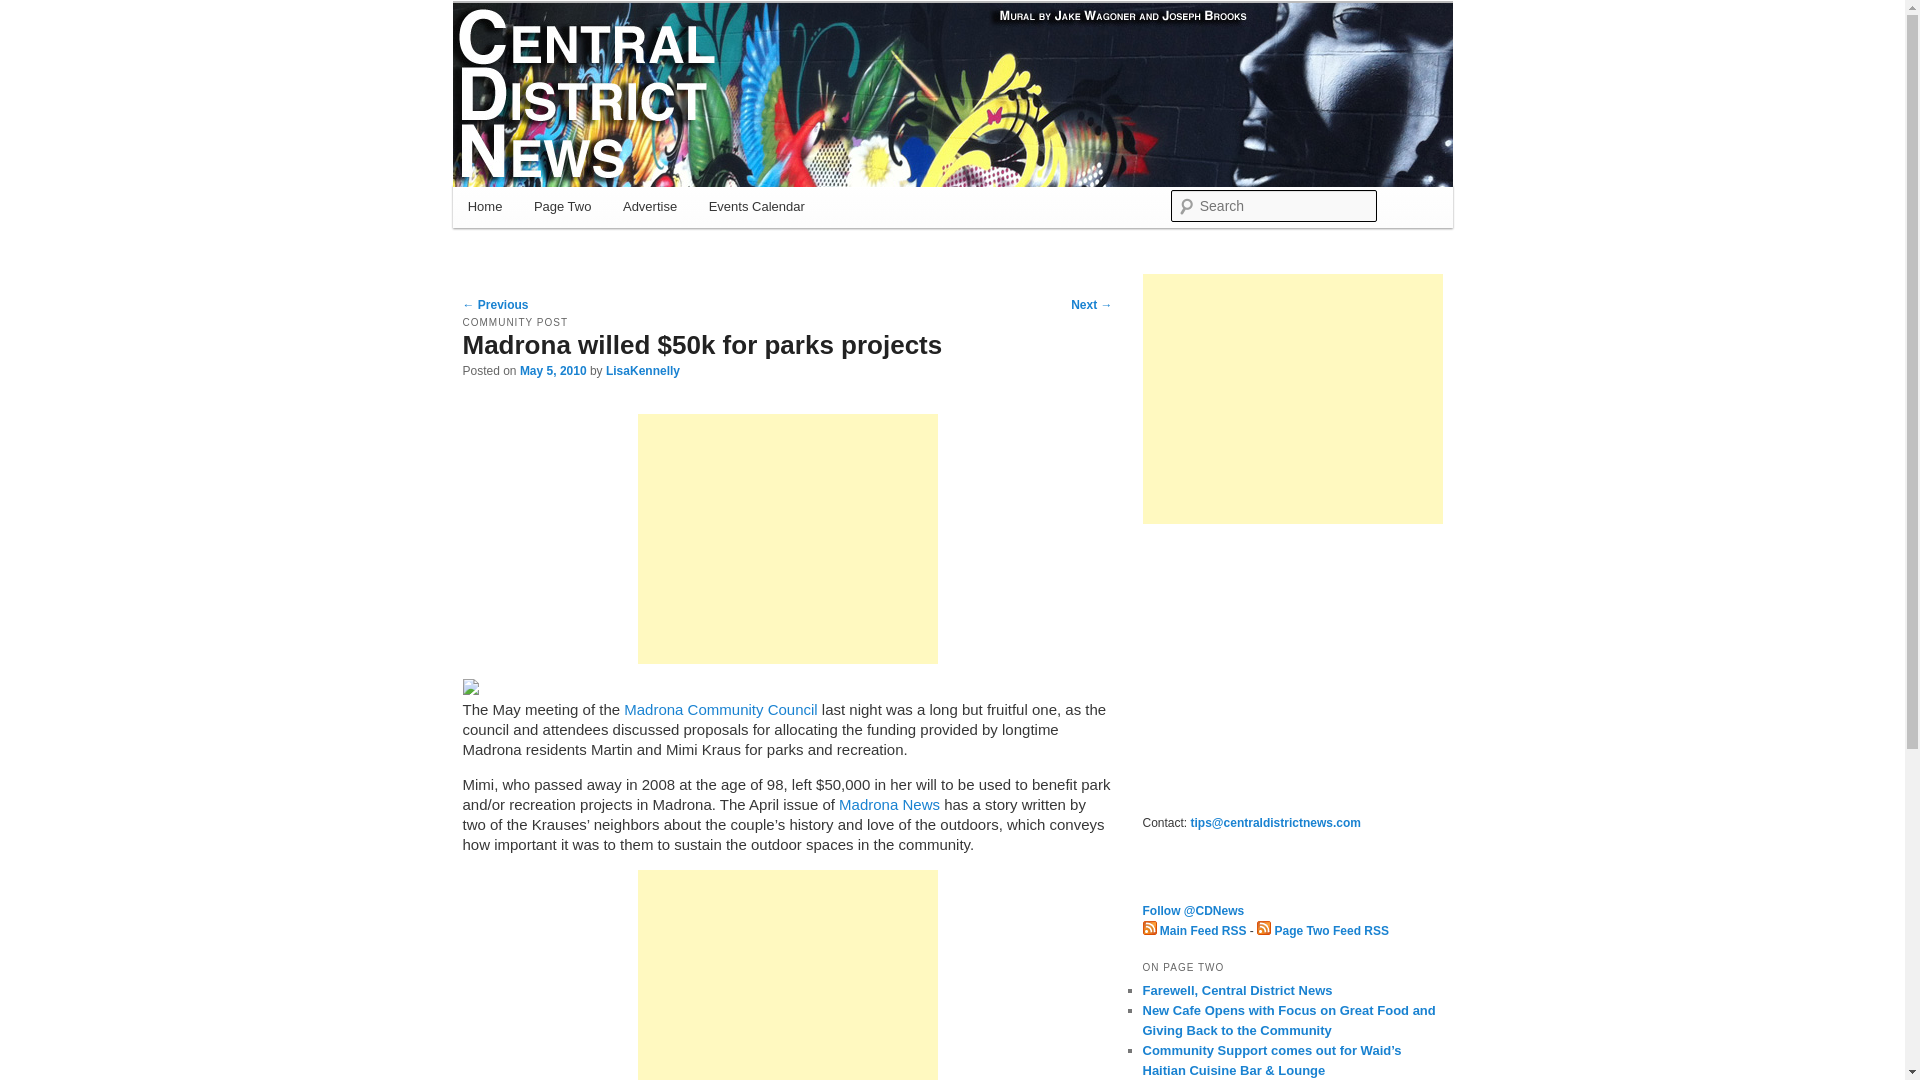 The width and height of the screenshot is (1920, 1080). I want to click on Advertisement, so click(788, 975).